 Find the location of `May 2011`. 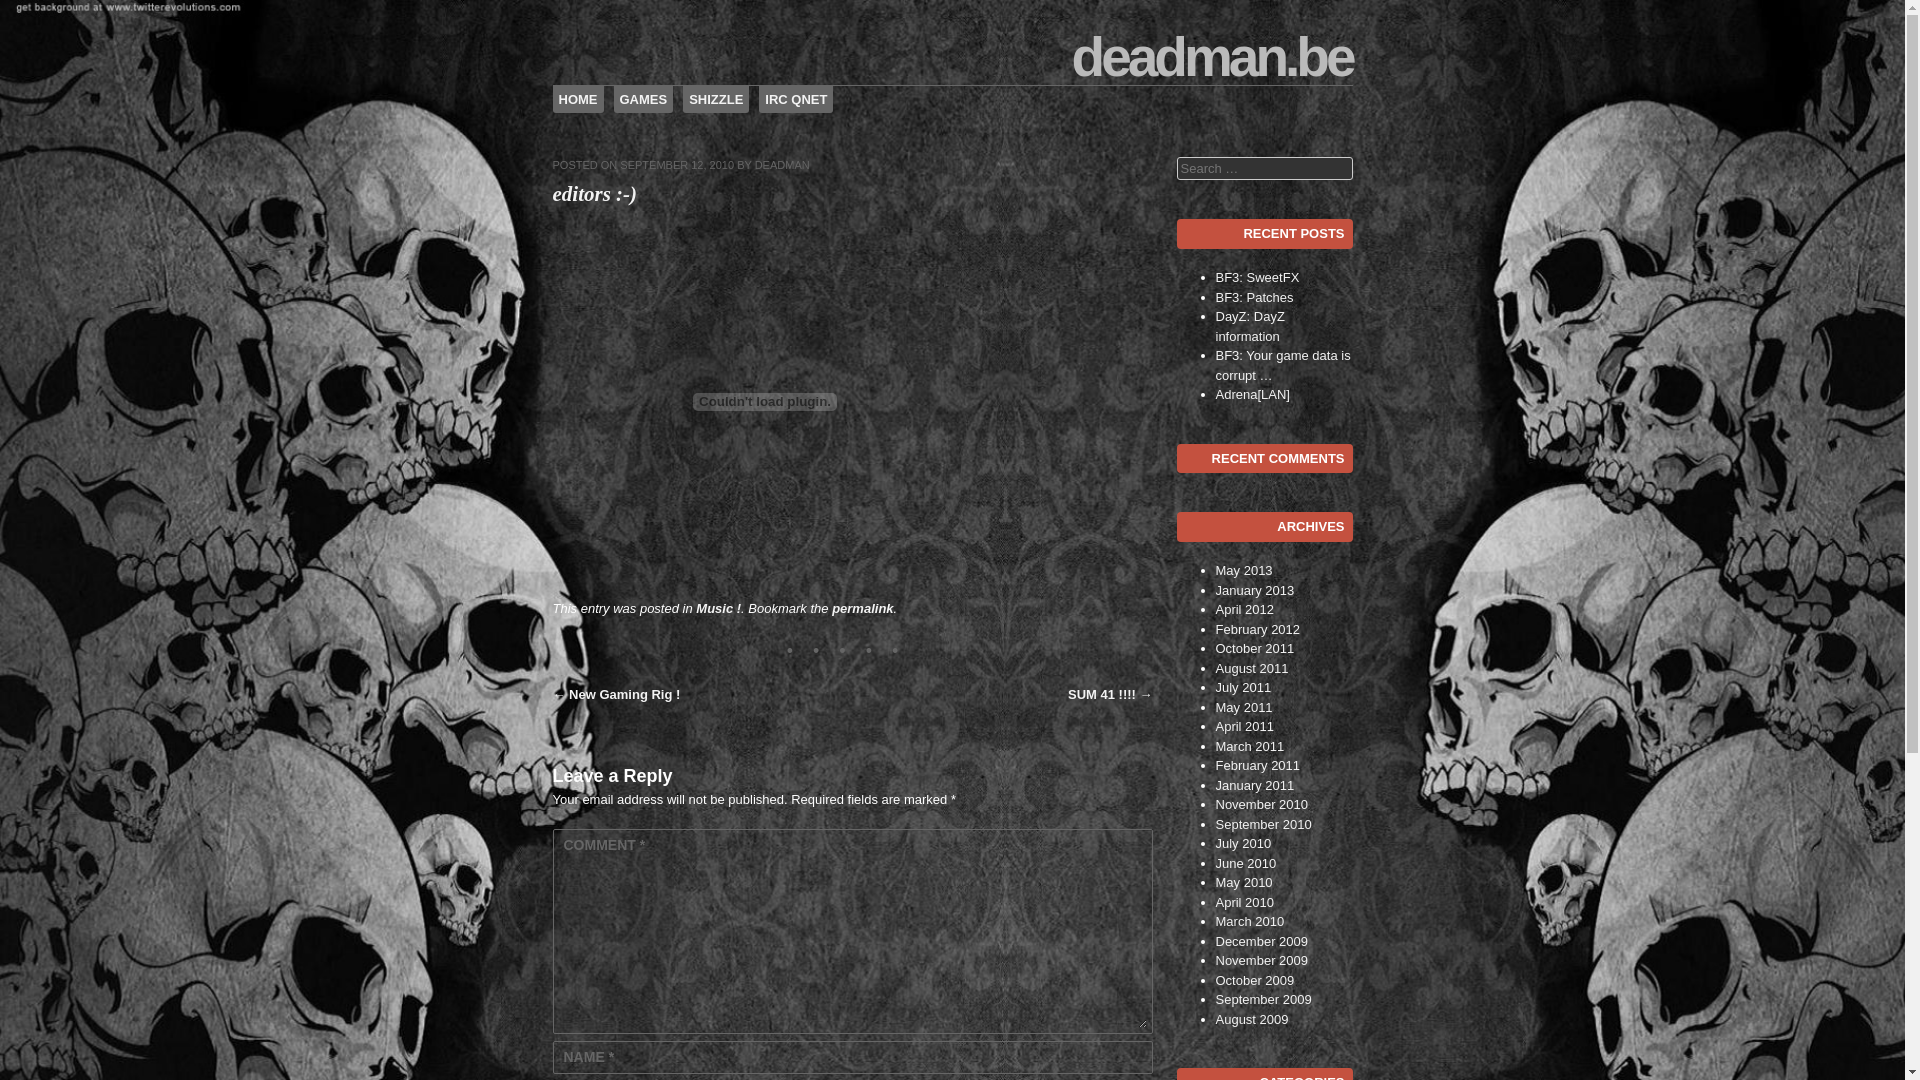

May 2011 is located at coordinates (1244, 708).